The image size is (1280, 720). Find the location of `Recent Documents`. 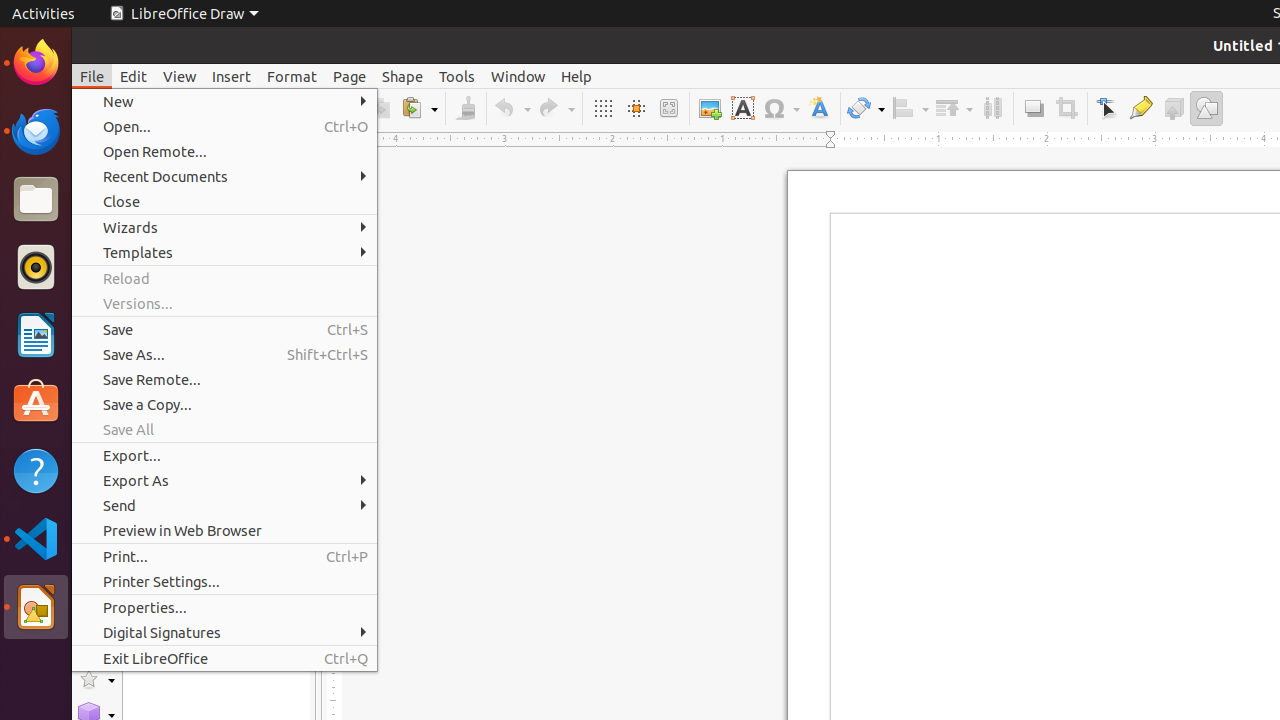

Recent Documents is located at coordinates (224, 176).